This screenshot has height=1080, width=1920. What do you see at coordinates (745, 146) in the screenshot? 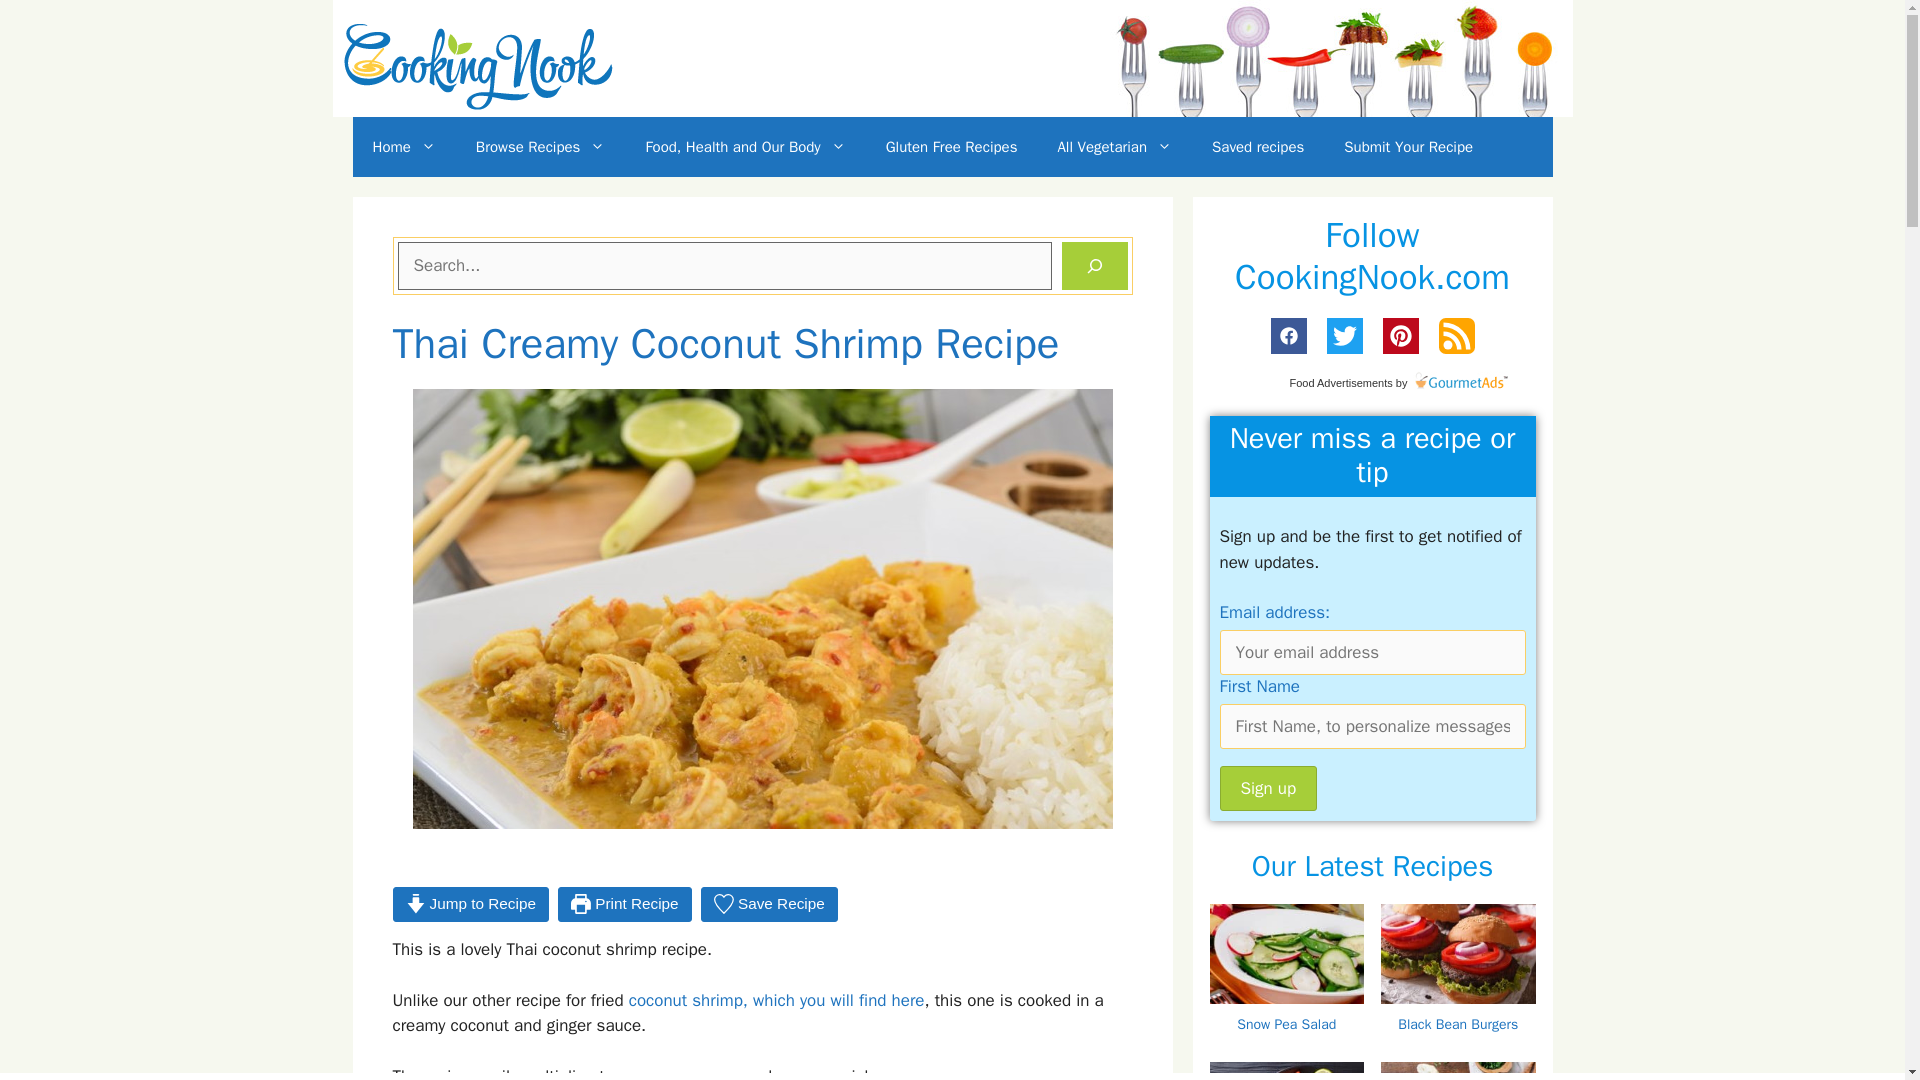
I see `Food, Health and Our Body` at bounding box center [745, 146].